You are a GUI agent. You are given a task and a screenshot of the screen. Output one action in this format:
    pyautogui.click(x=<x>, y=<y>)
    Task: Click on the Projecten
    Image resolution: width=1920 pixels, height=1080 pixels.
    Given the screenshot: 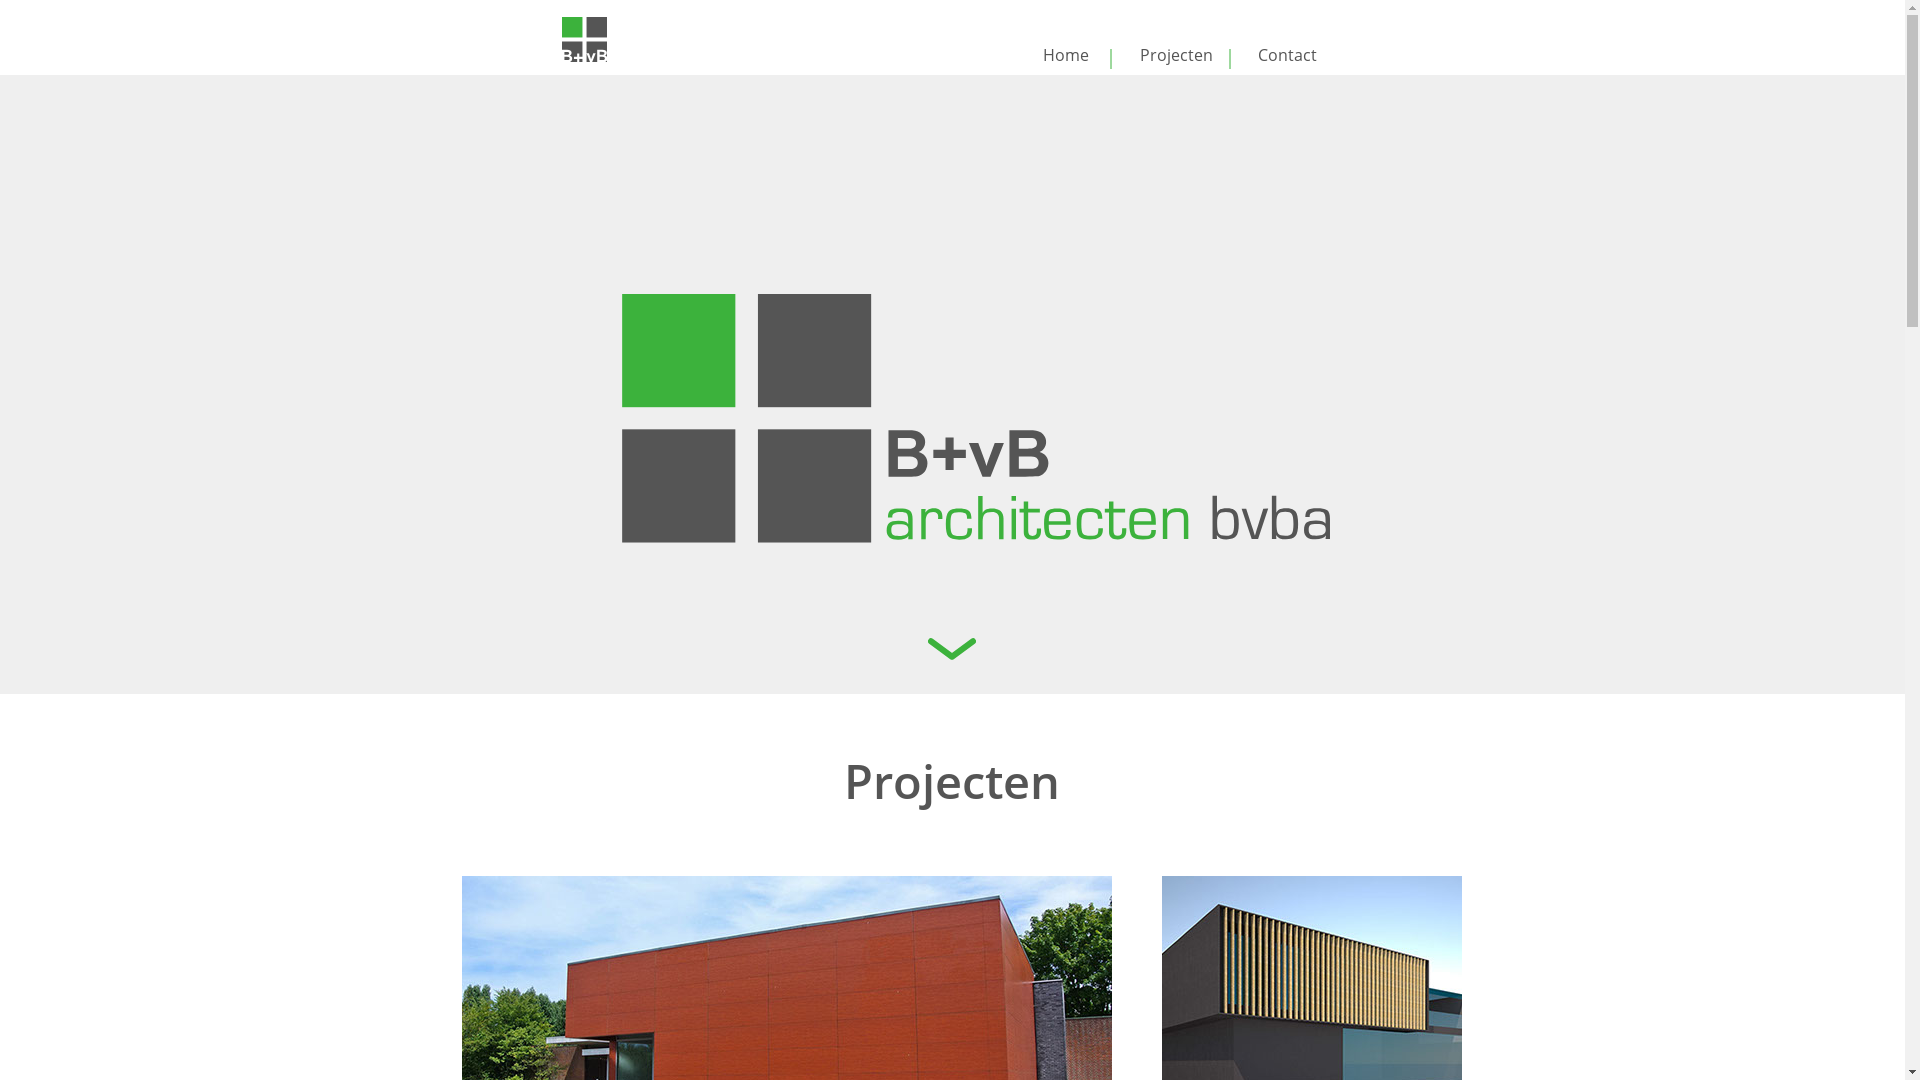 What is the action you would take?
    pyautogui.click(x=1176, y=56)
    